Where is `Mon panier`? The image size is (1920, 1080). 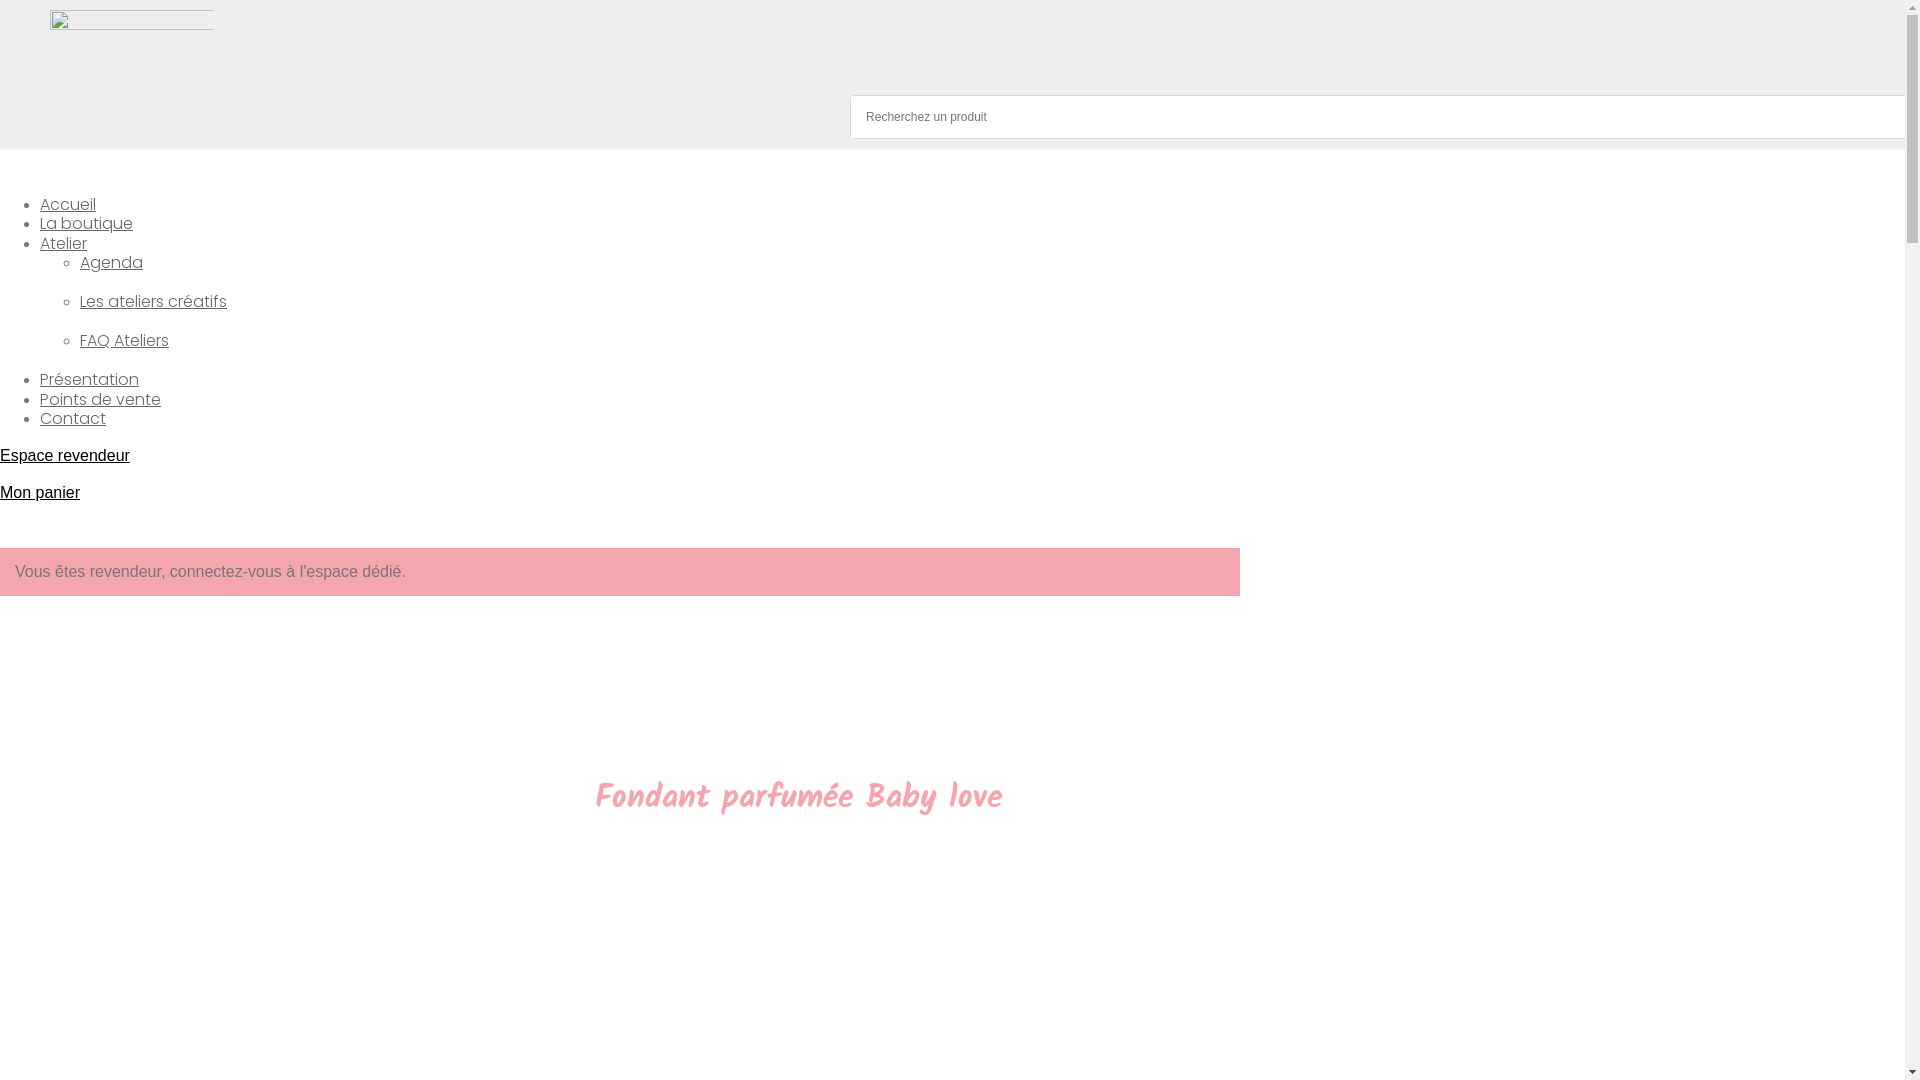 Mon panier is located at coordinates (40, 492).